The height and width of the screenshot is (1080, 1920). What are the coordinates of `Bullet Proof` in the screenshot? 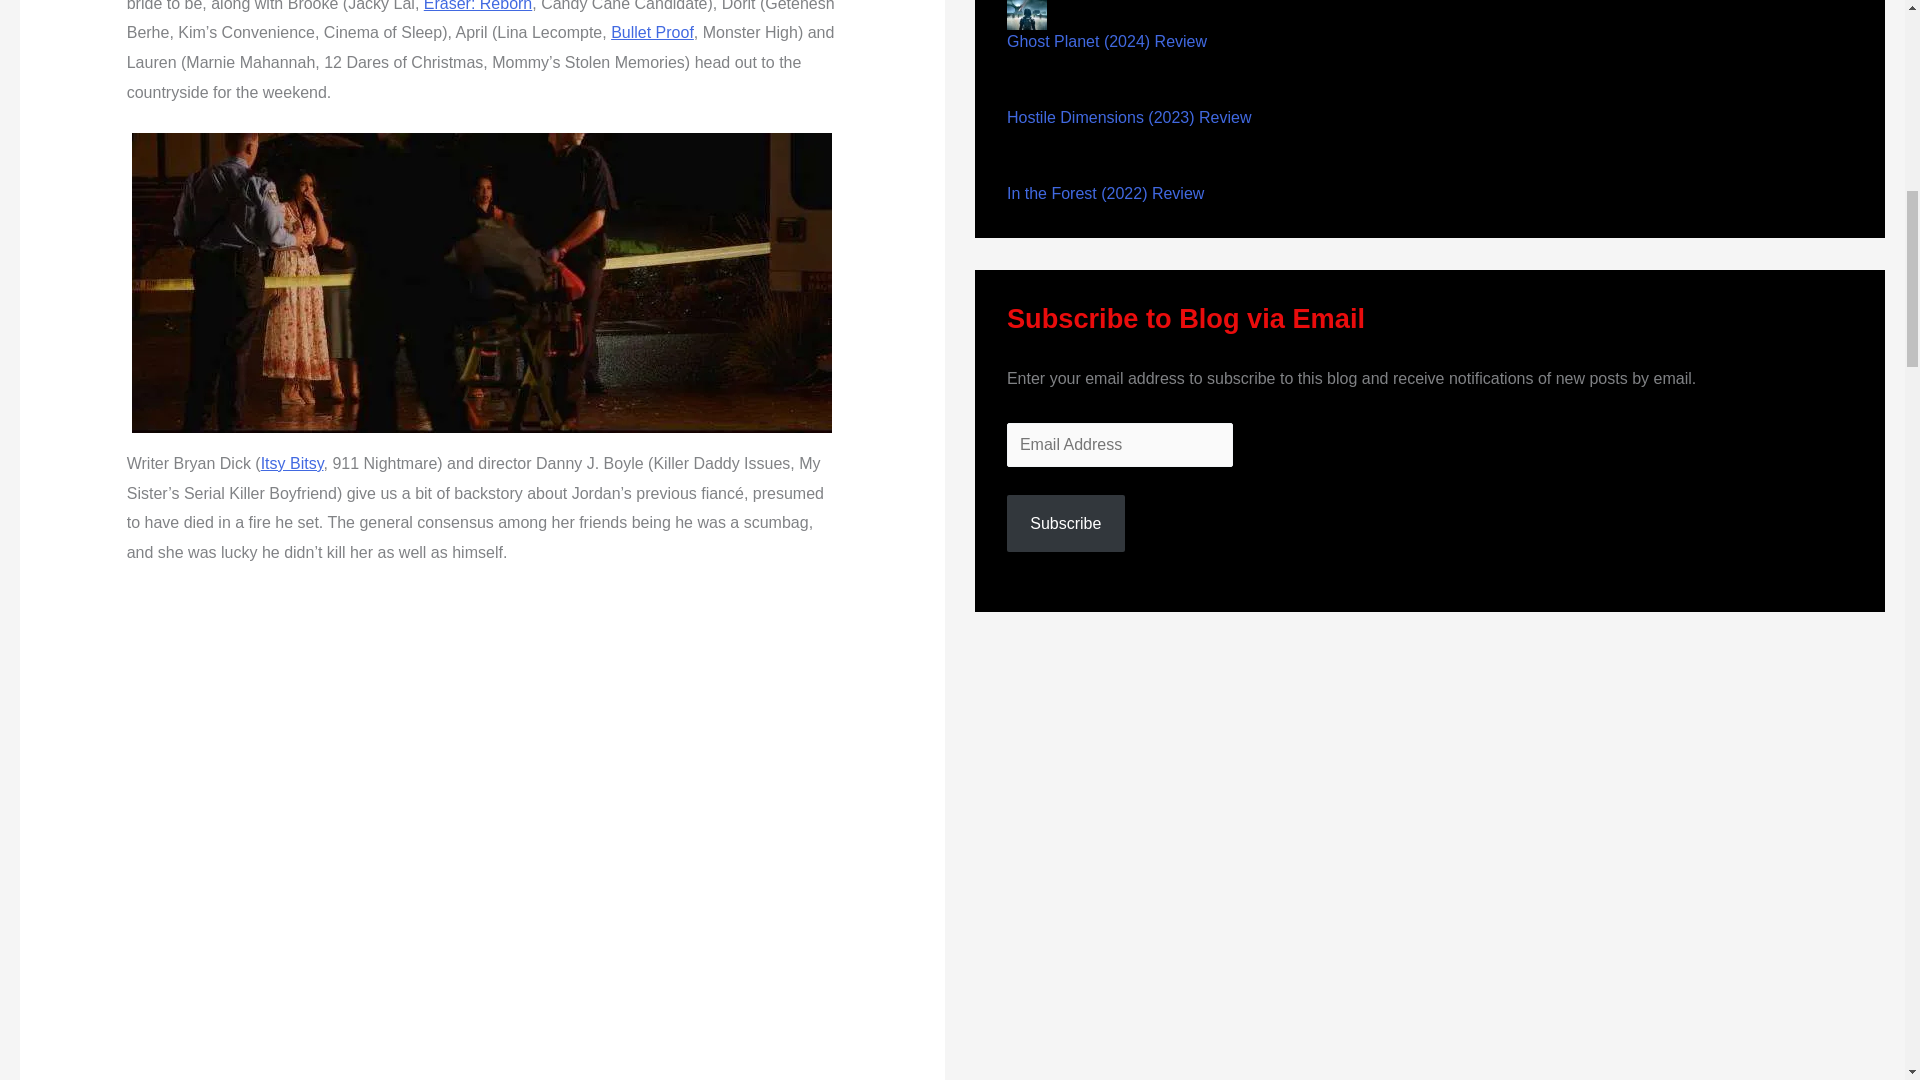 It's located at (652, 32).